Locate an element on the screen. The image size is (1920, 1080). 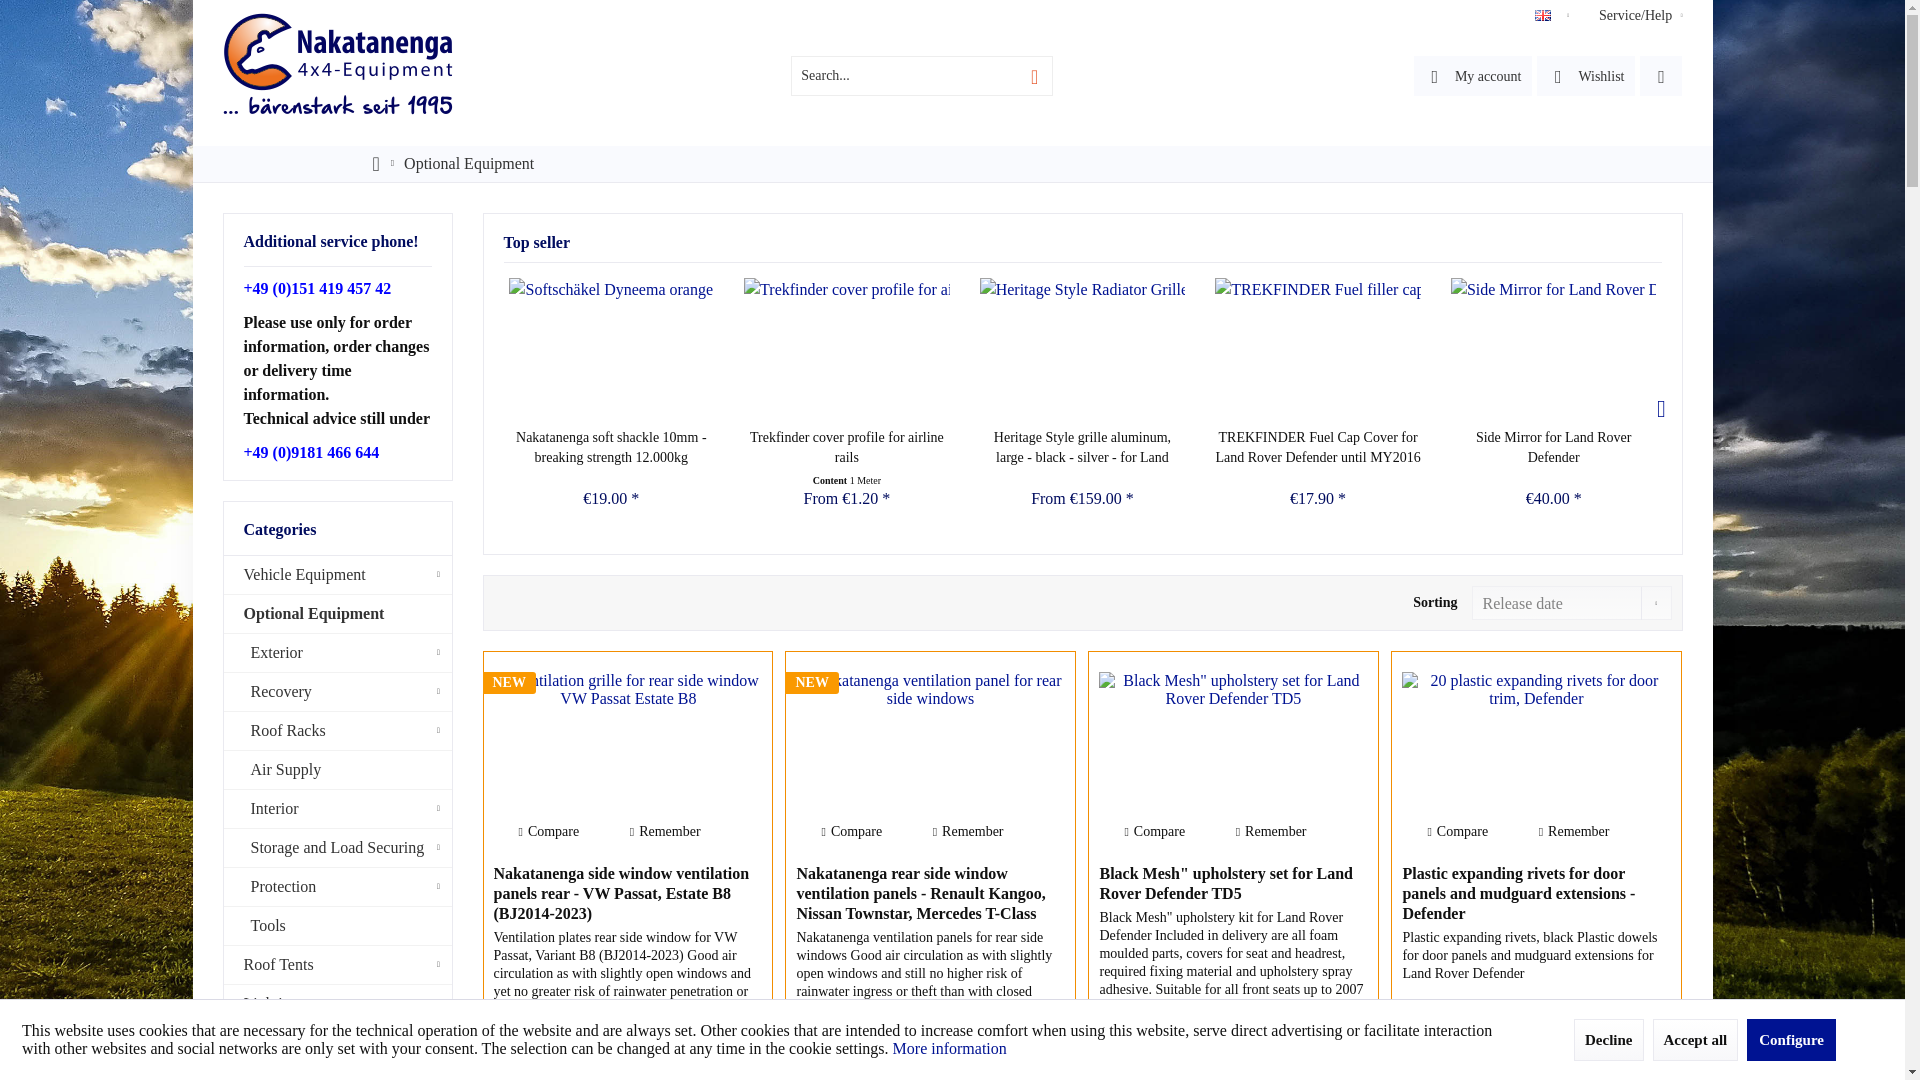
Roof Tents is located at coordinates (338, 965).